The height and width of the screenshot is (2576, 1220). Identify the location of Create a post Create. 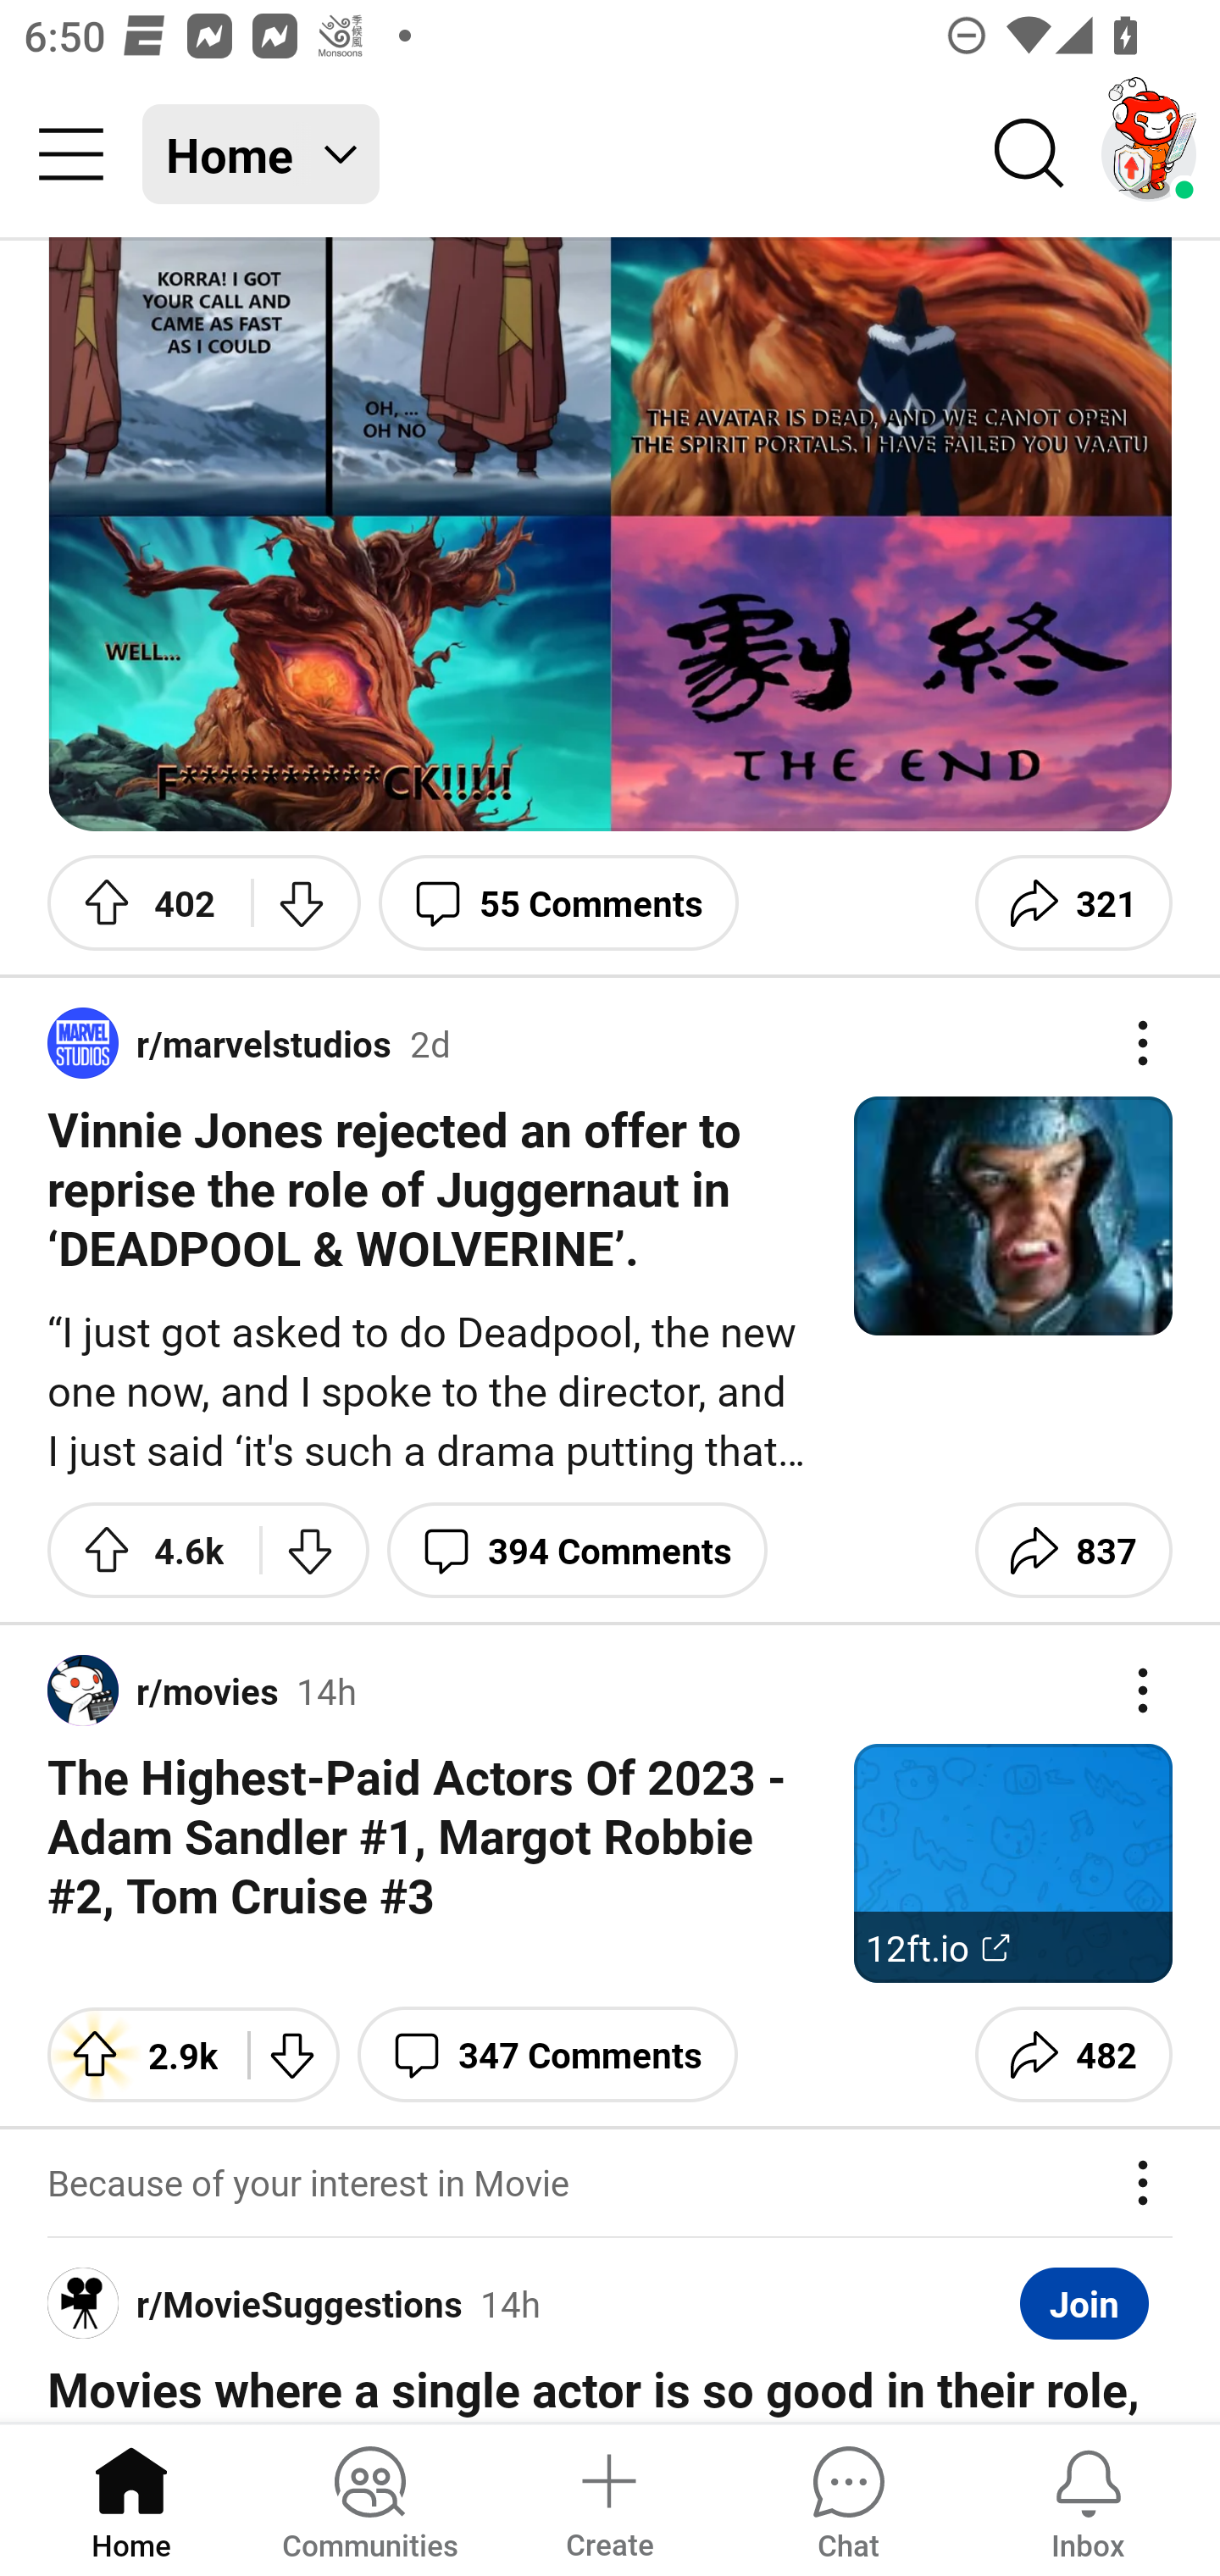
(608, 2498).